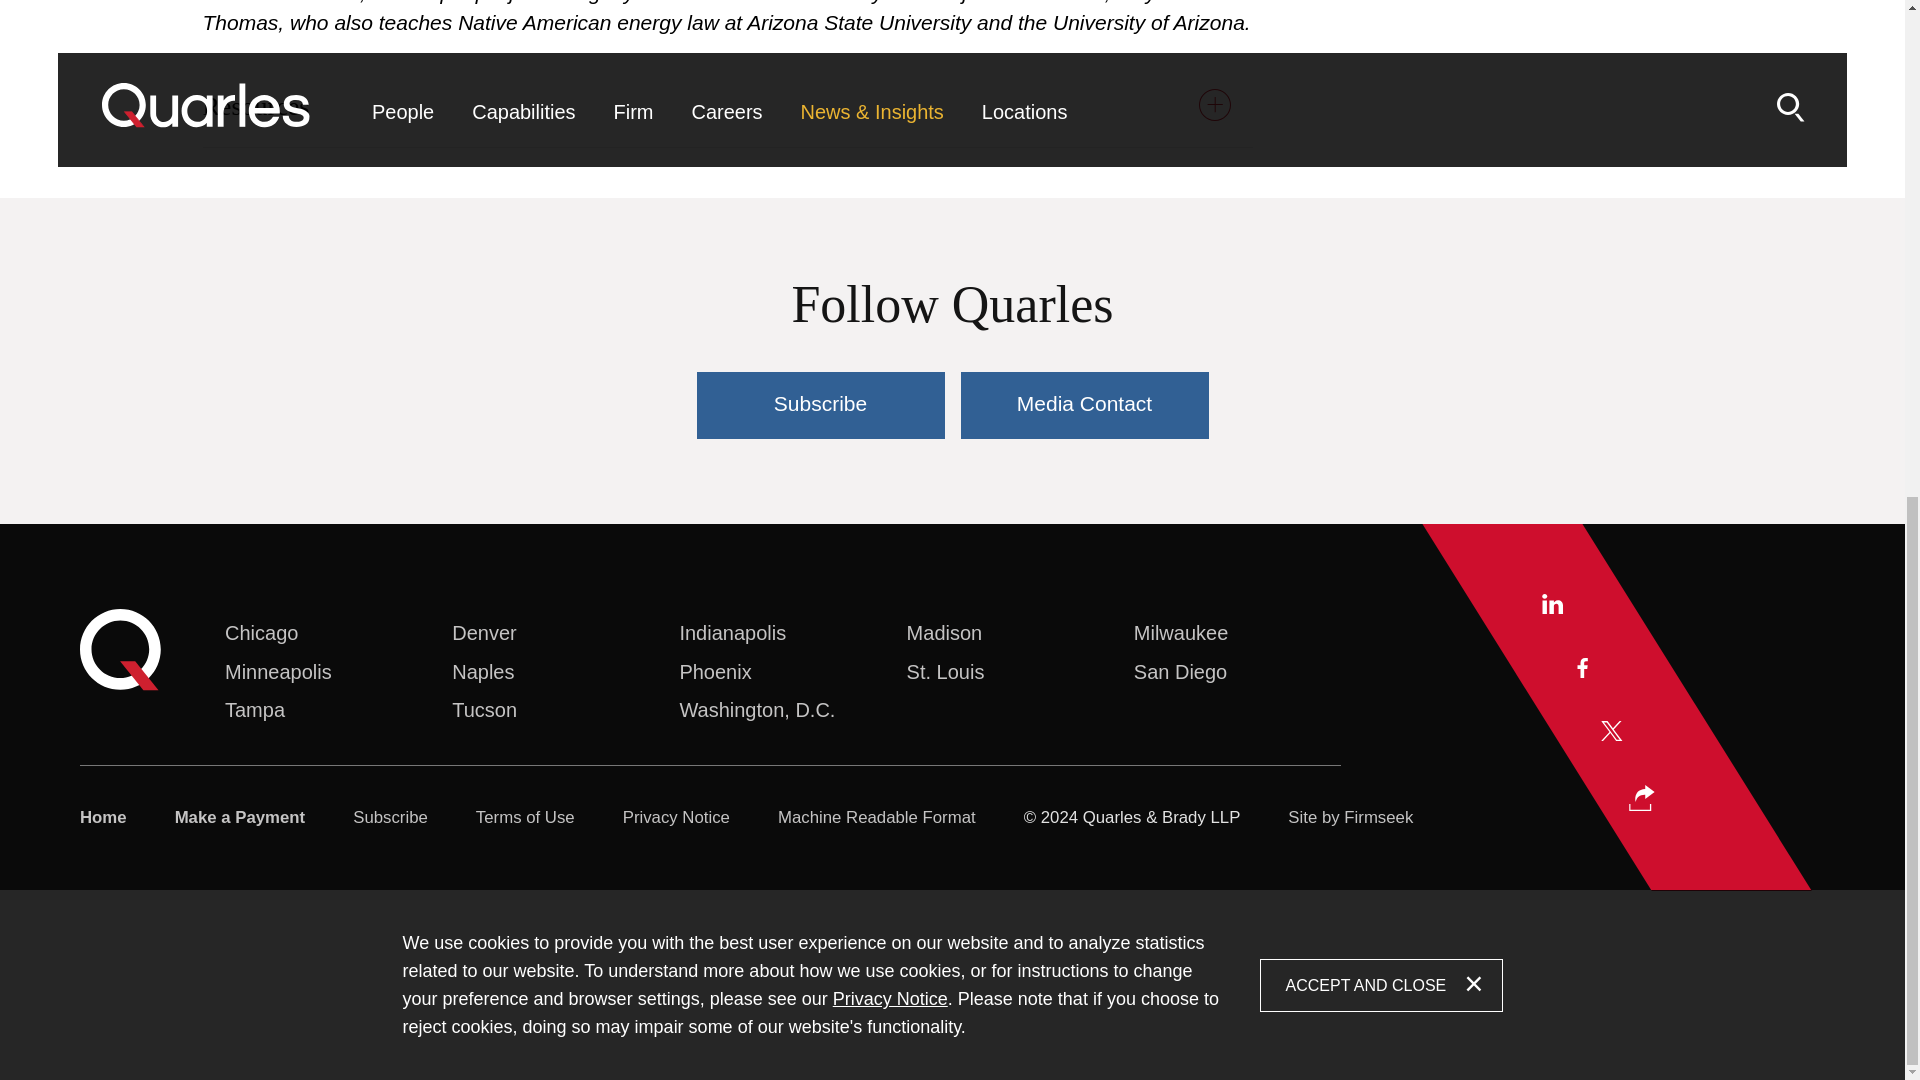 This screenshot has height=1080, width=1920. Describe the element at coordinates (1612, 730) in the screenshot. I see `X` at that location.